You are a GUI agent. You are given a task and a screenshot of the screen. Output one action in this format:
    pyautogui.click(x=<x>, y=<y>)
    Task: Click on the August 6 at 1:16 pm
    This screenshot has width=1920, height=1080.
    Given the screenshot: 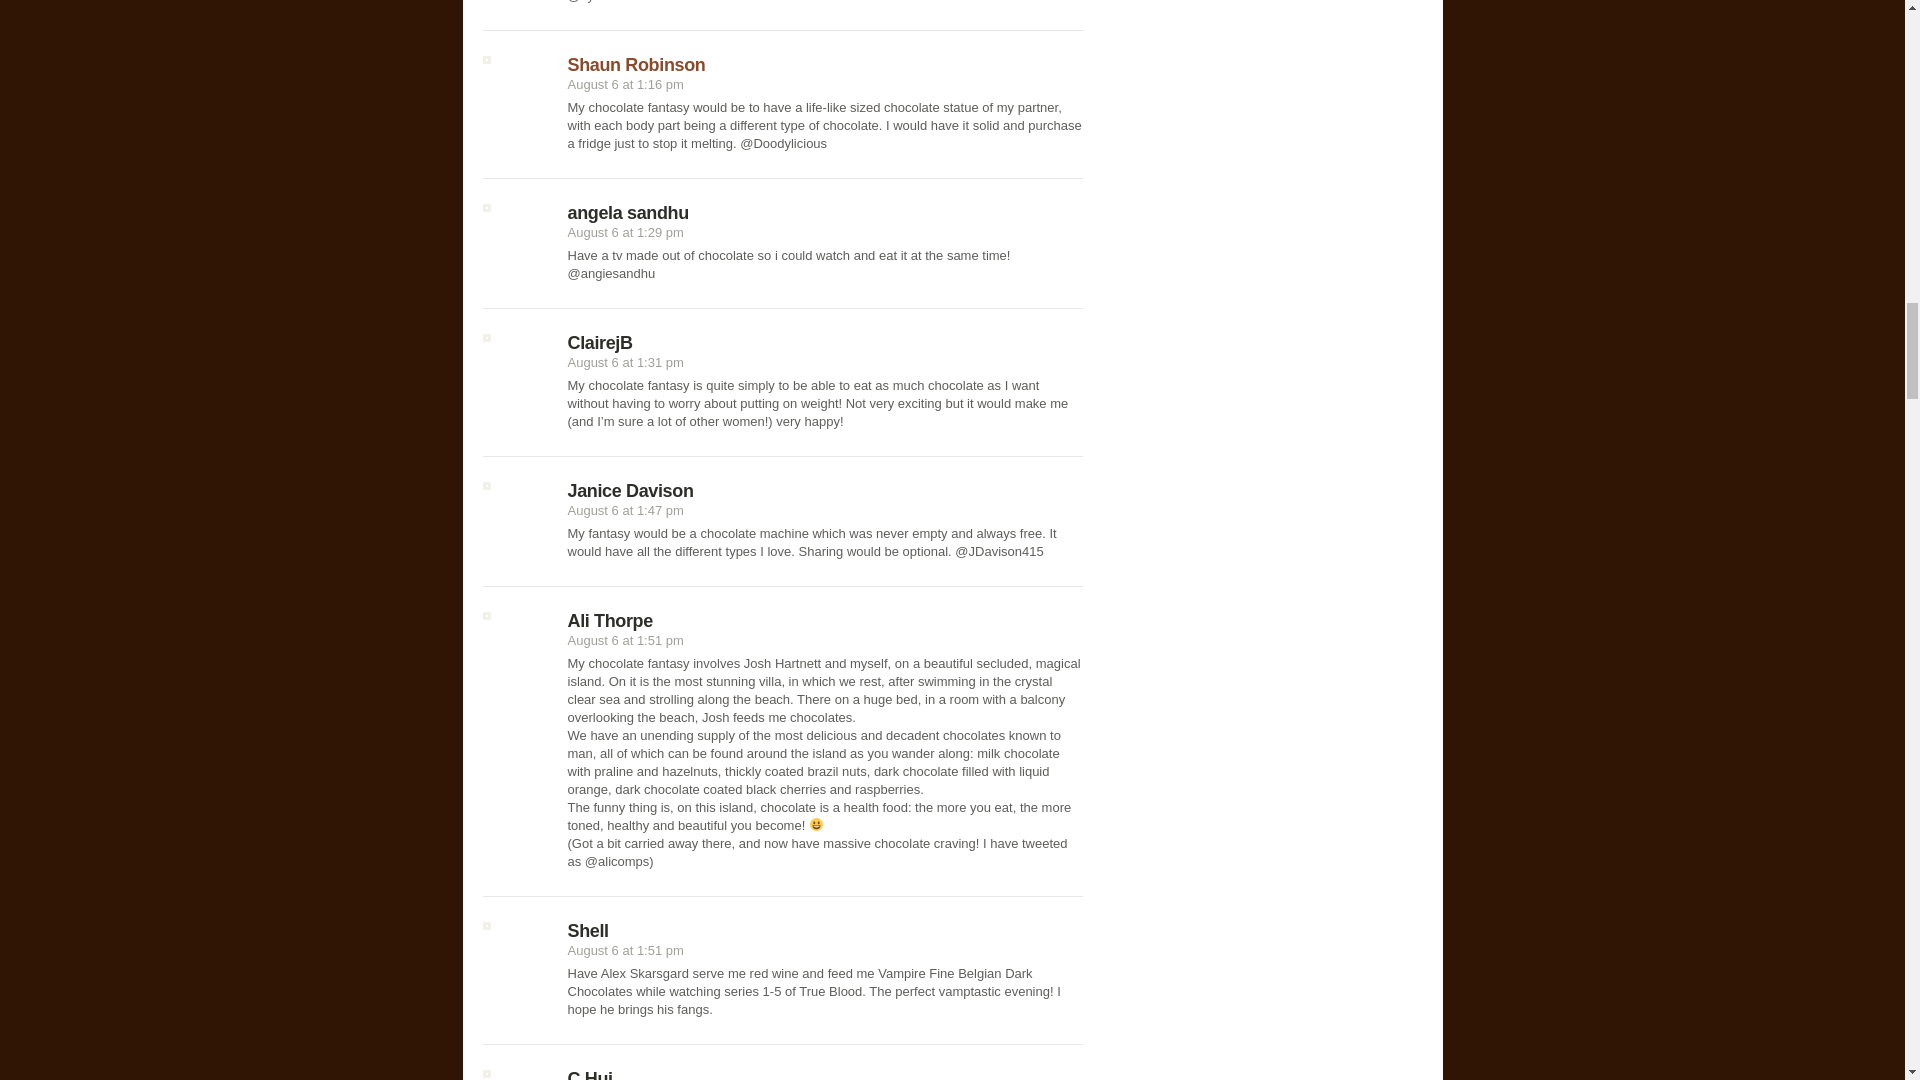 What is the action you would take?
    pyautogui.click(x=626, y=84)
    